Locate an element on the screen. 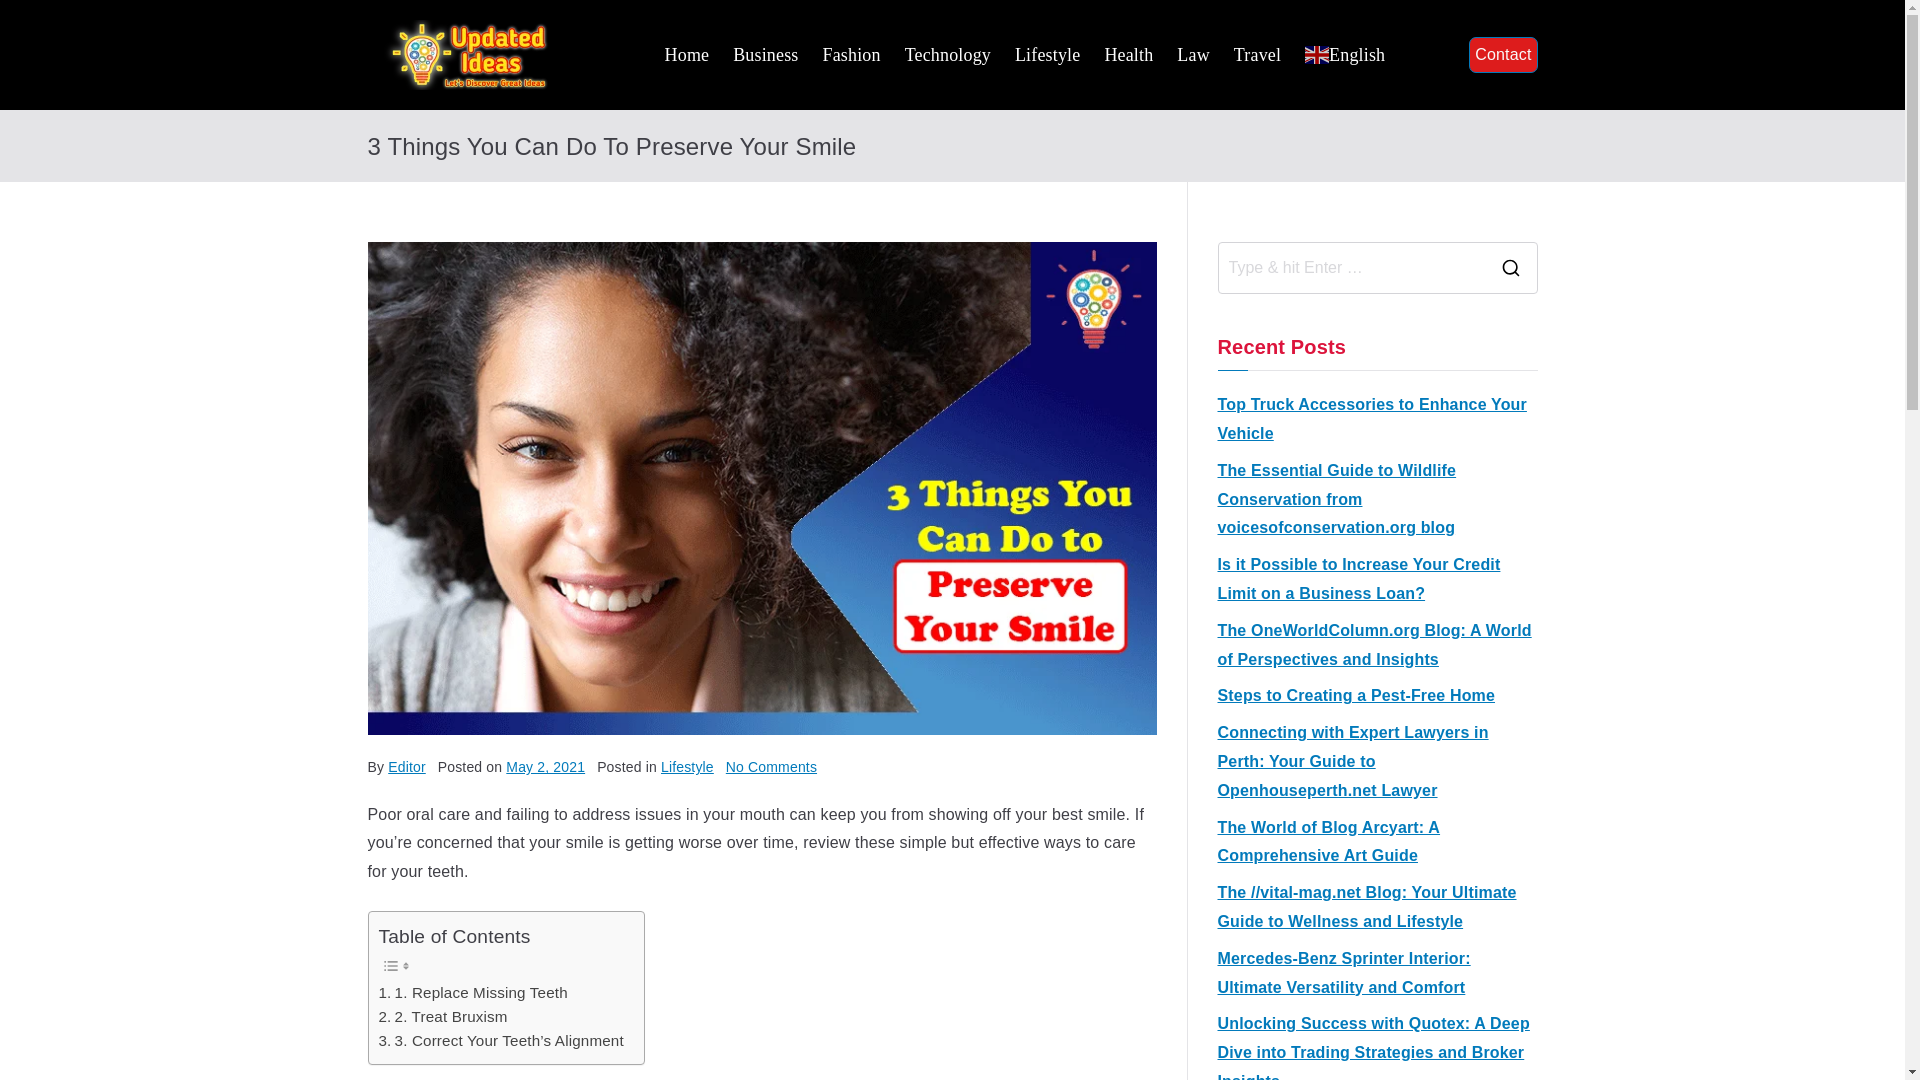 This screenshot has height=1080, width=1920. Search for: is located at coordinates (1350, 268).